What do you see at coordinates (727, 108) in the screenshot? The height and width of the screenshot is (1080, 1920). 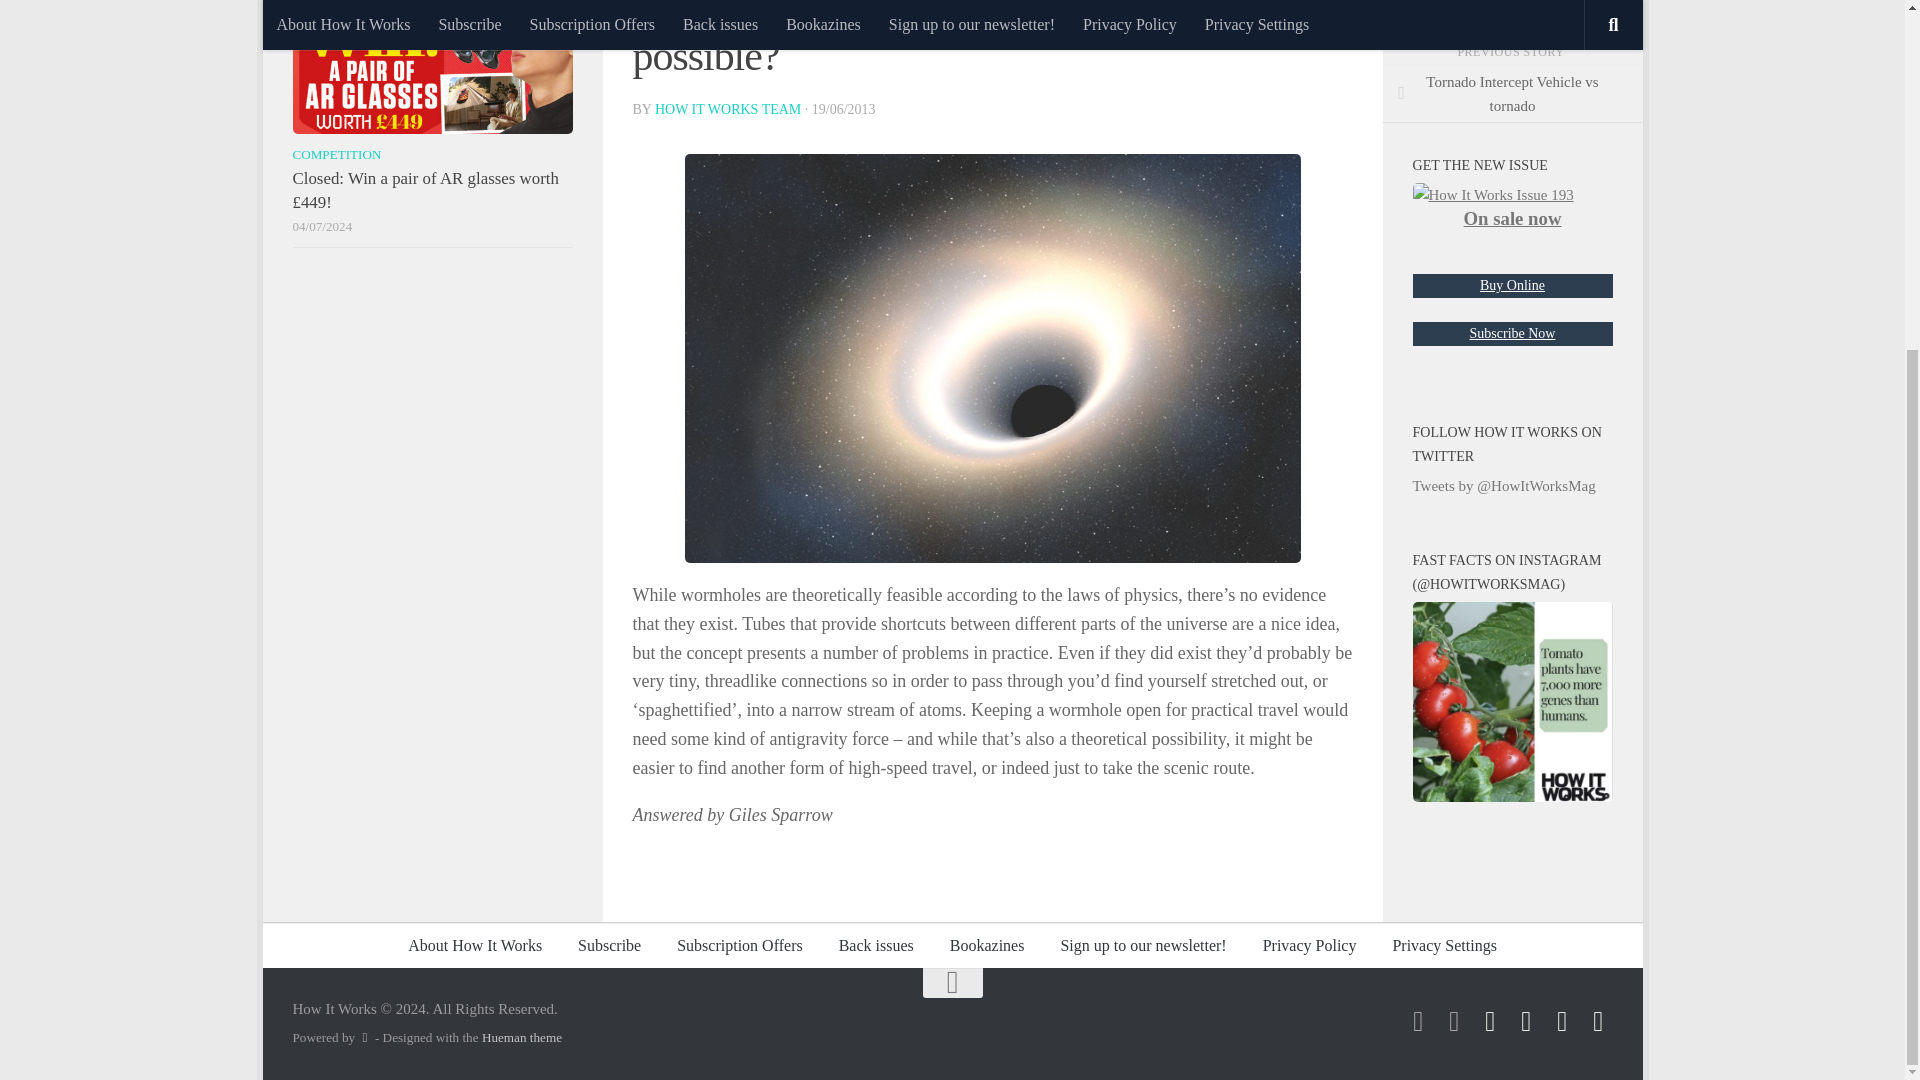 I see `HOW IT WORKS TEAM` at bounding box center [727, 108].